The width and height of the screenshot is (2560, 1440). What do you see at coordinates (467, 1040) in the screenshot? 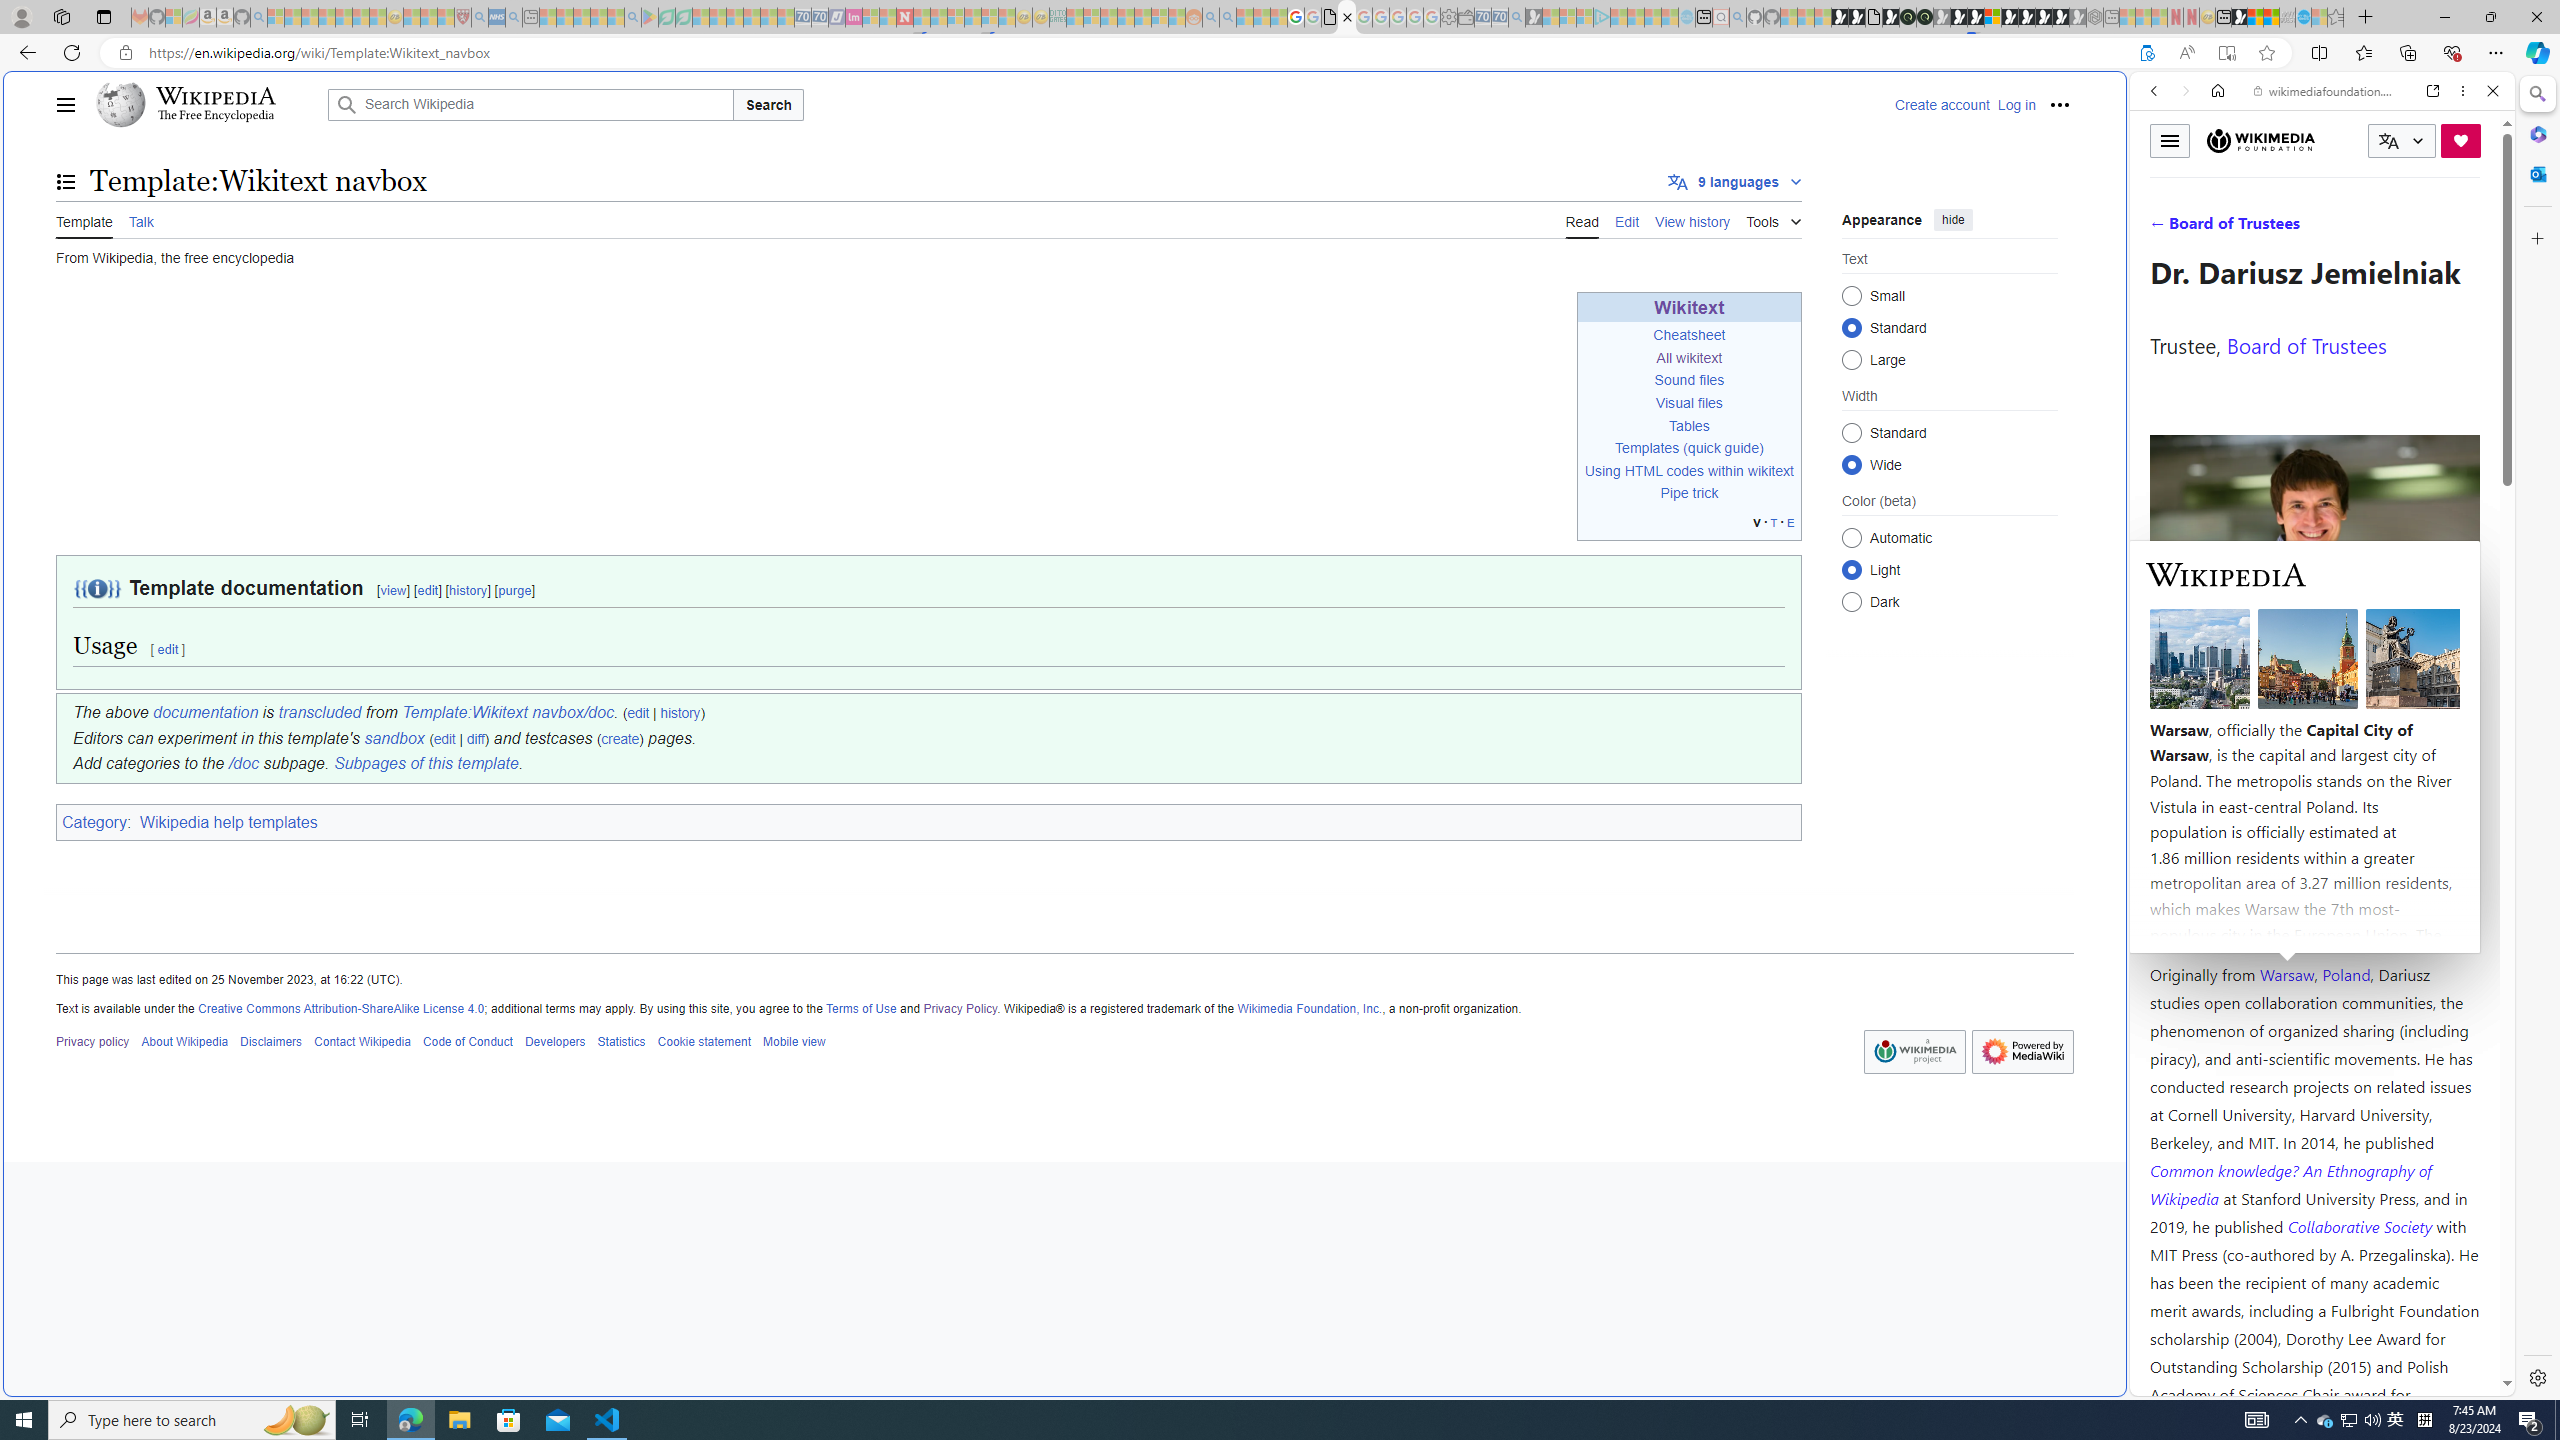
I see `Code of Conduct` at bounding box center [467, 1040].